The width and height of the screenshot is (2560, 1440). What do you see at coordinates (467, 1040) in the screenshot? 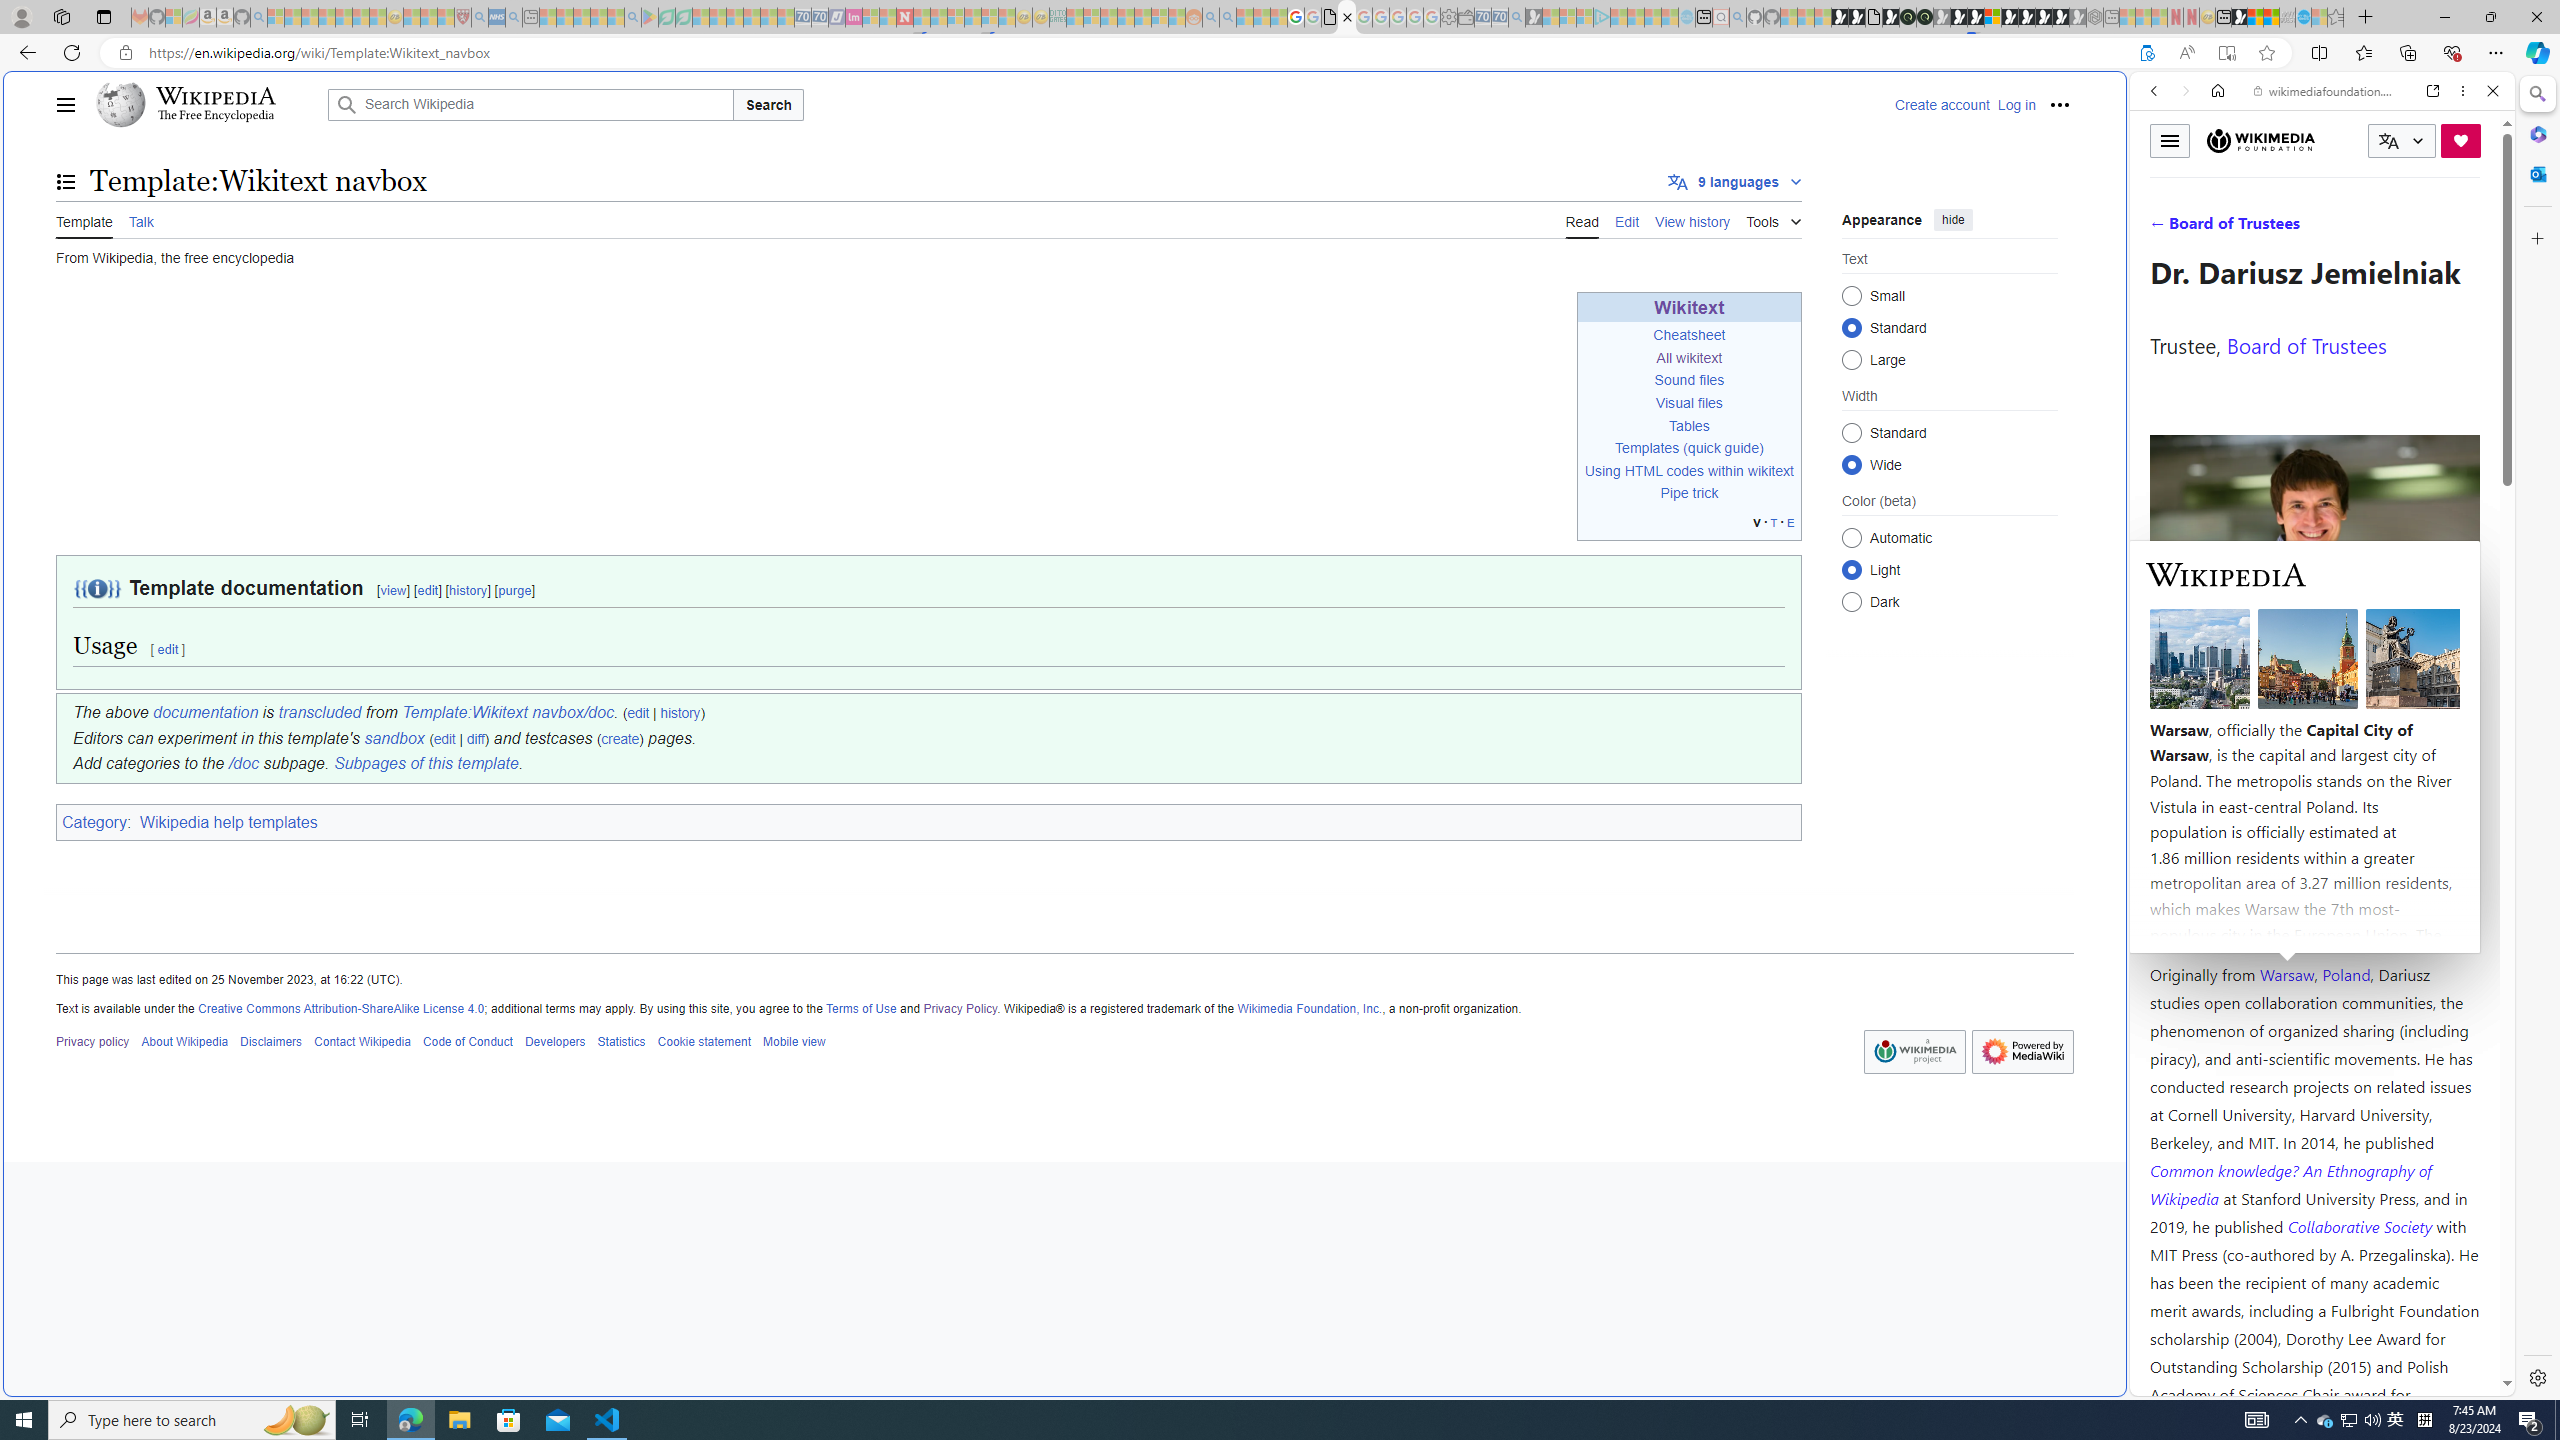
I see `Code of Conduct` at bounding box center [467, 1040].